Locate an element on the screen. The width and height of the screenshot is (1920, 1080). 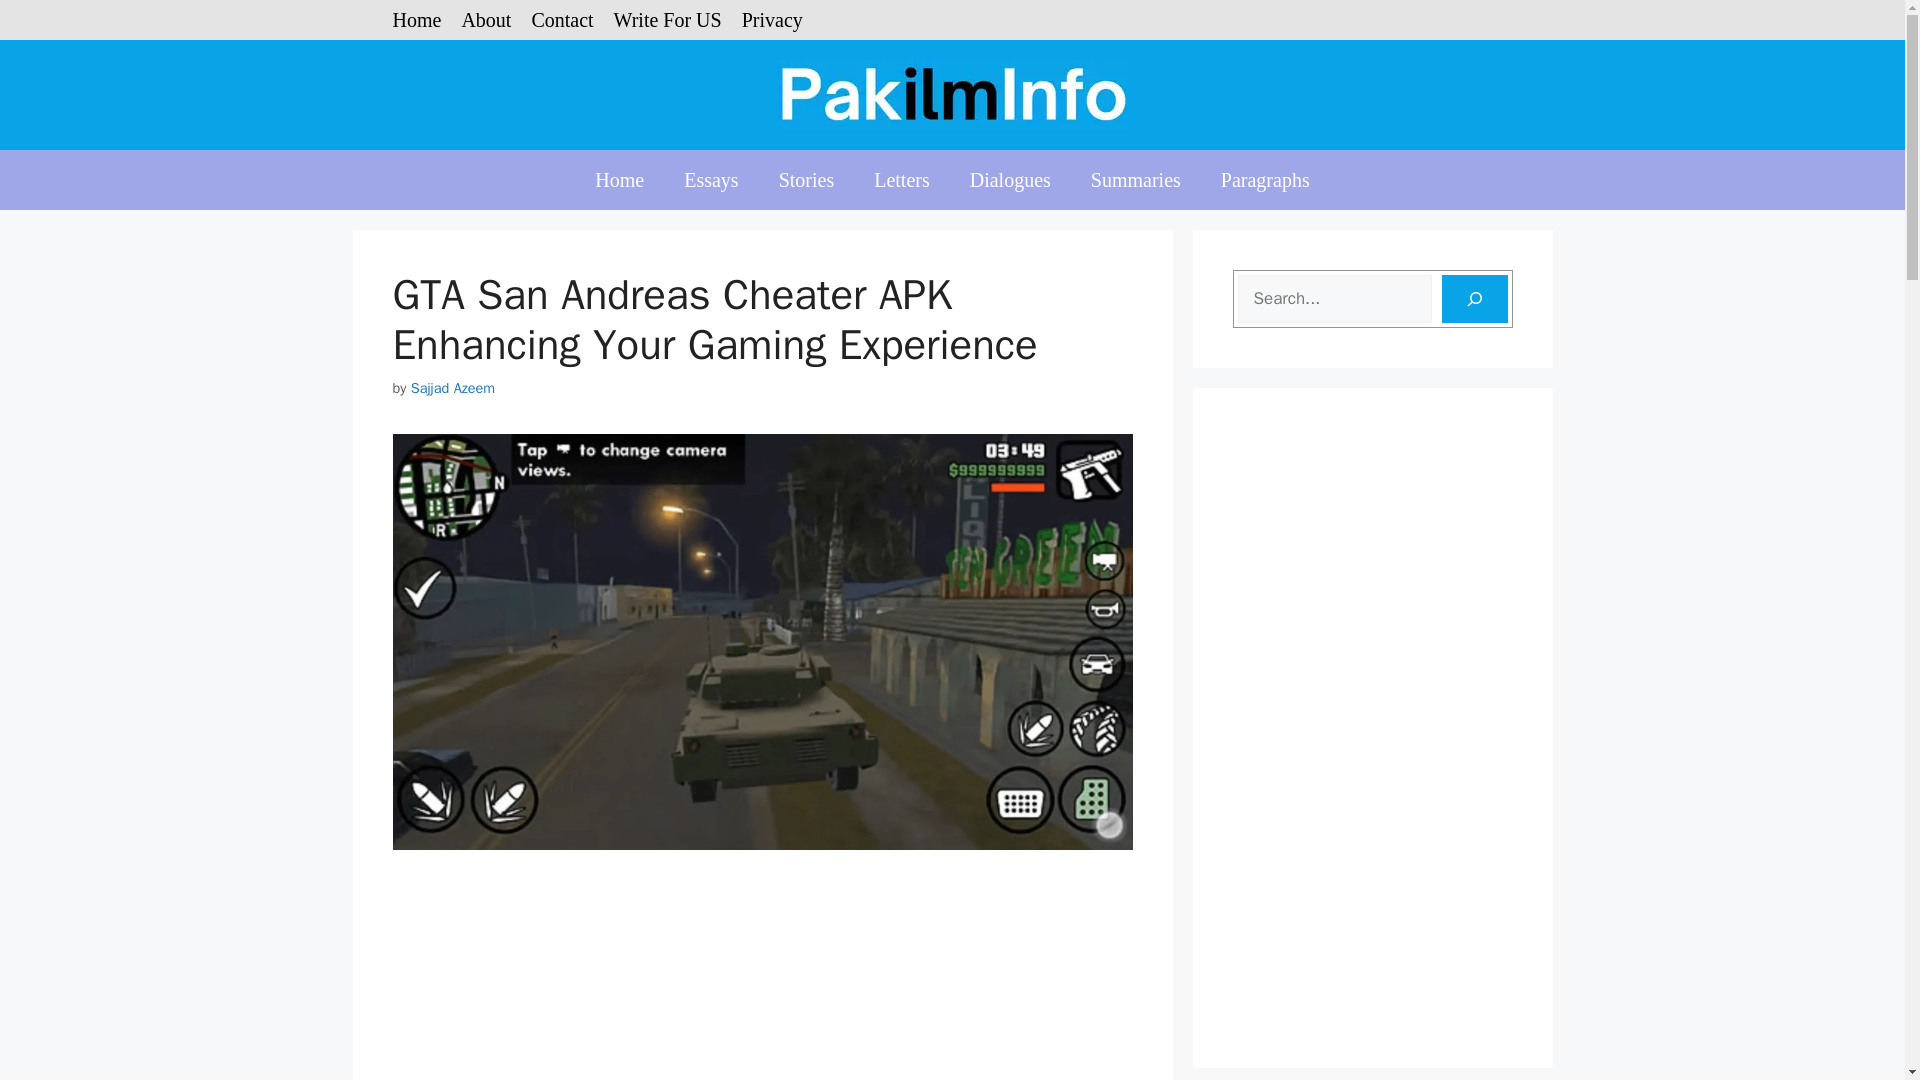
Write For US is located at coordinates (668, 20).